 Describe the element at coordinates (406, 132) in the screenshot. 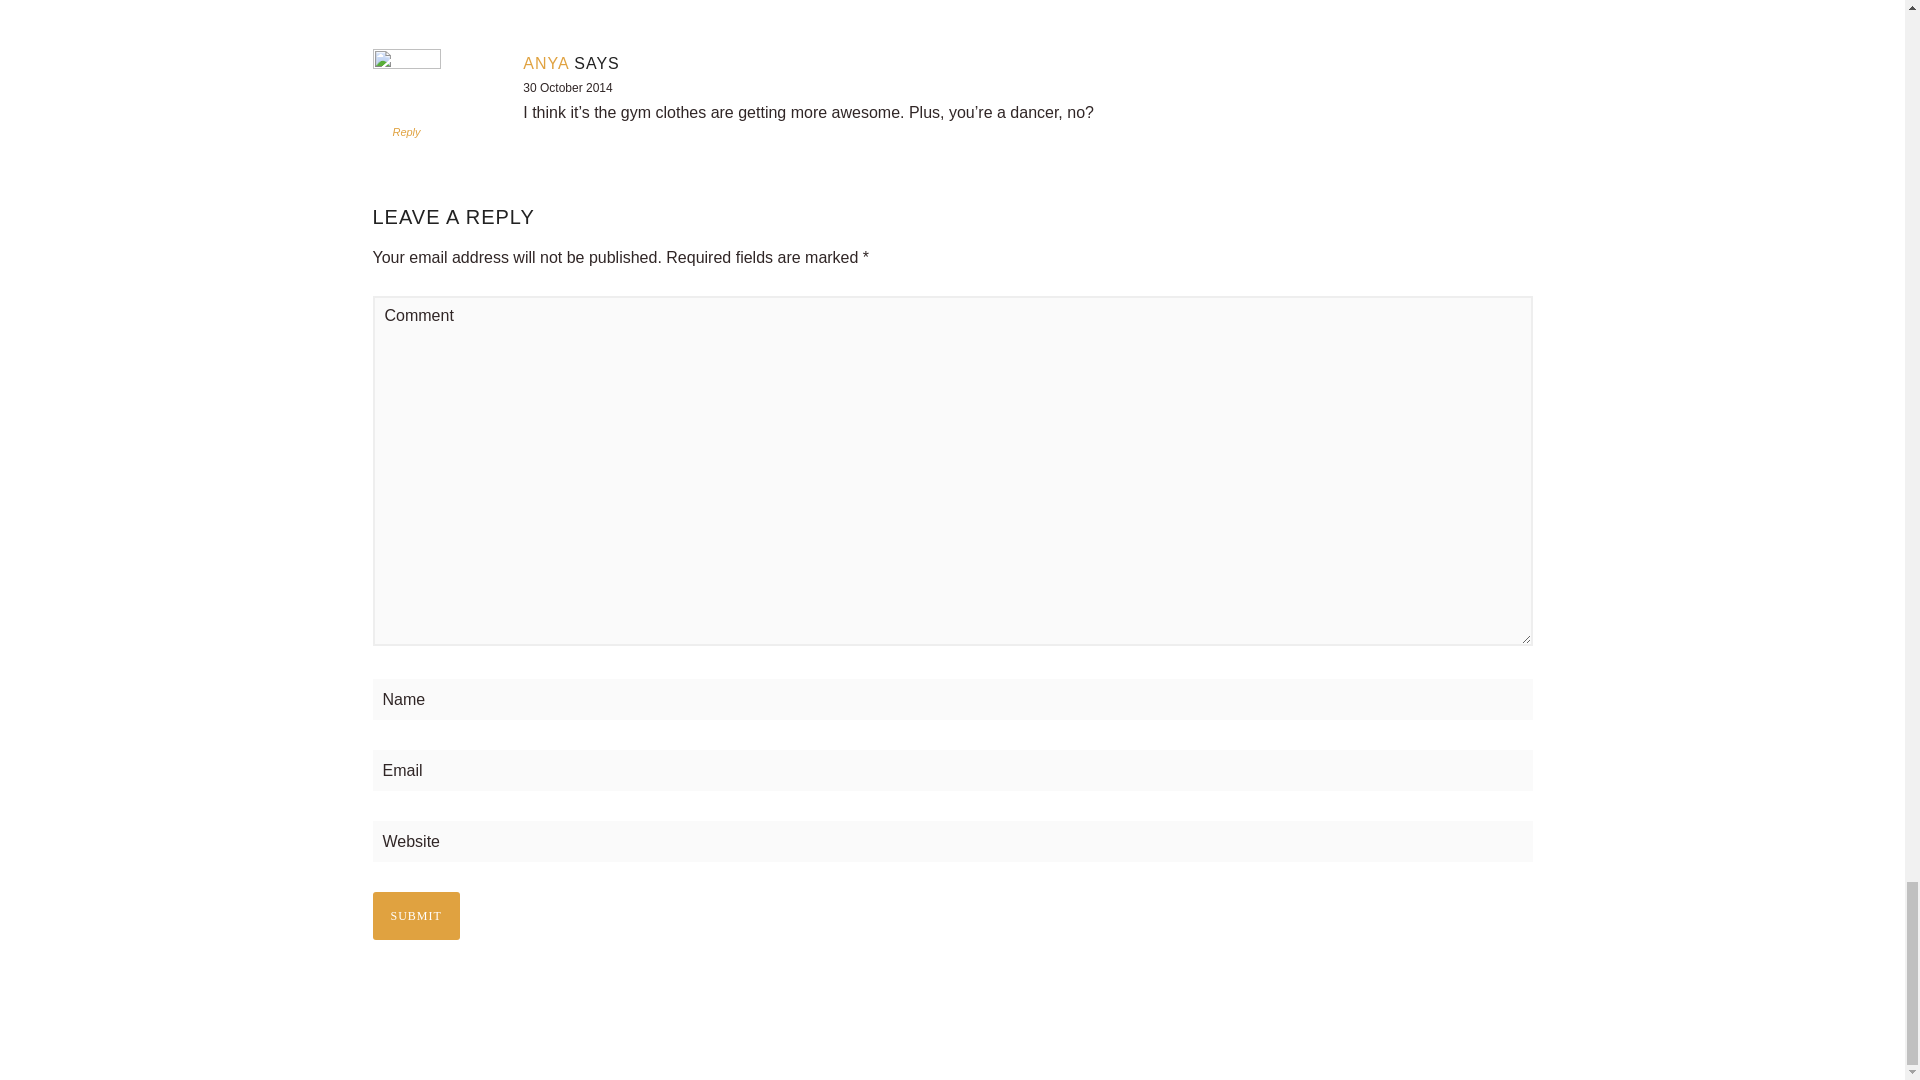

I see `Reply` at that location.